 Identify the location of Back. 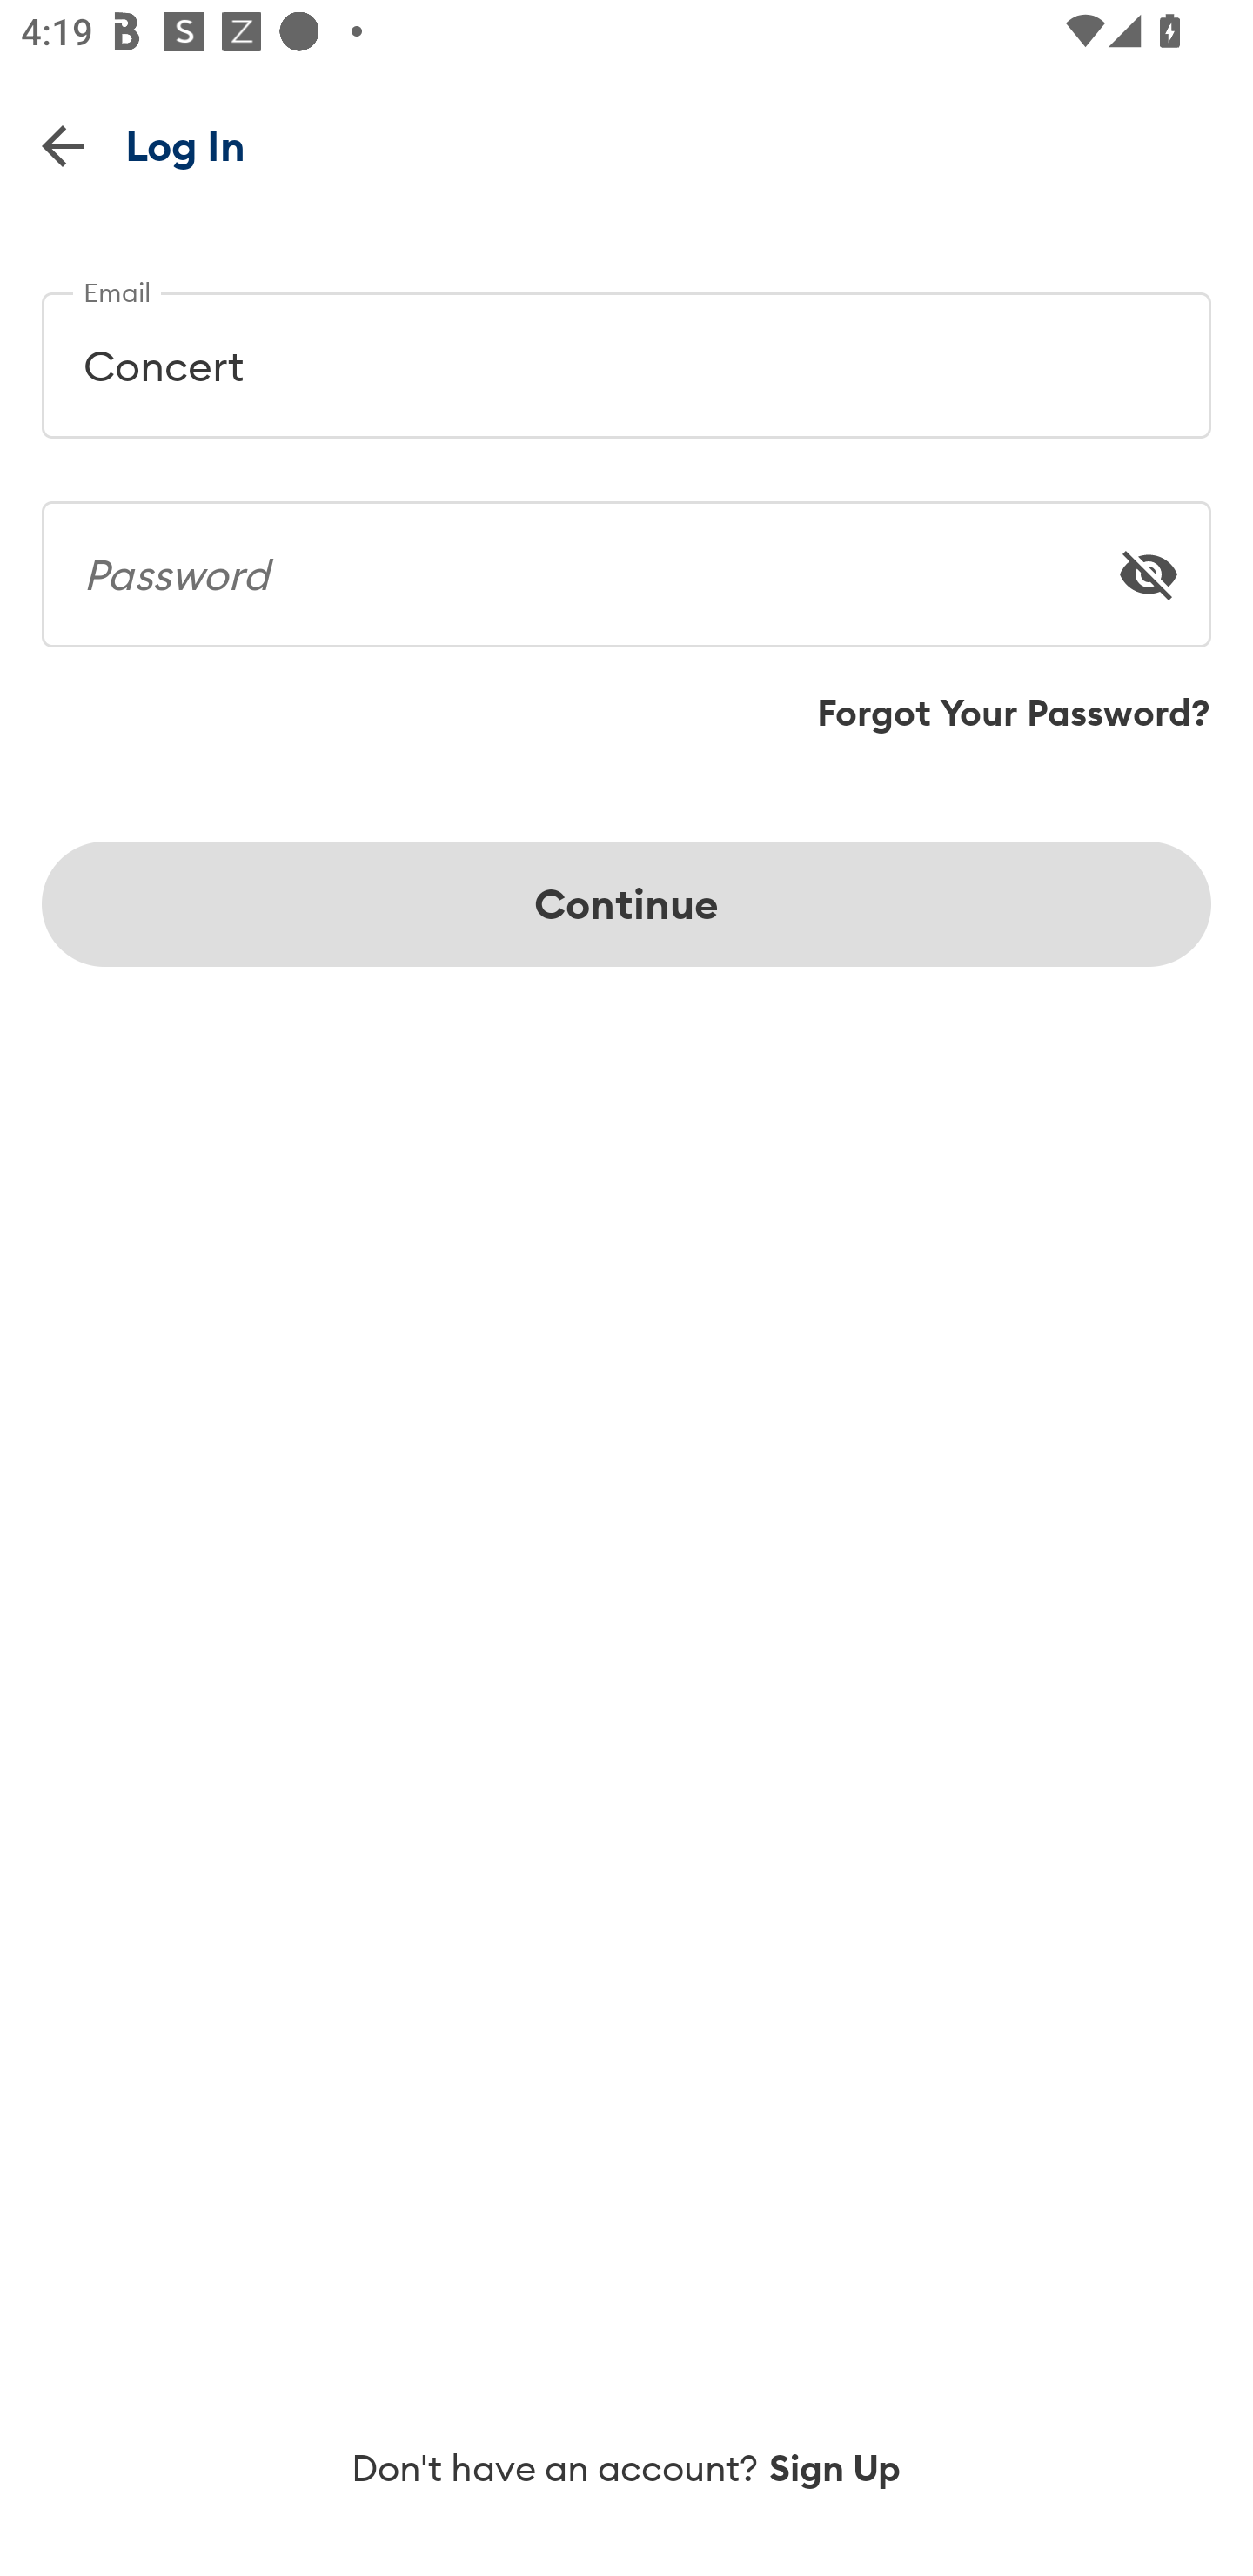
(63, 144).